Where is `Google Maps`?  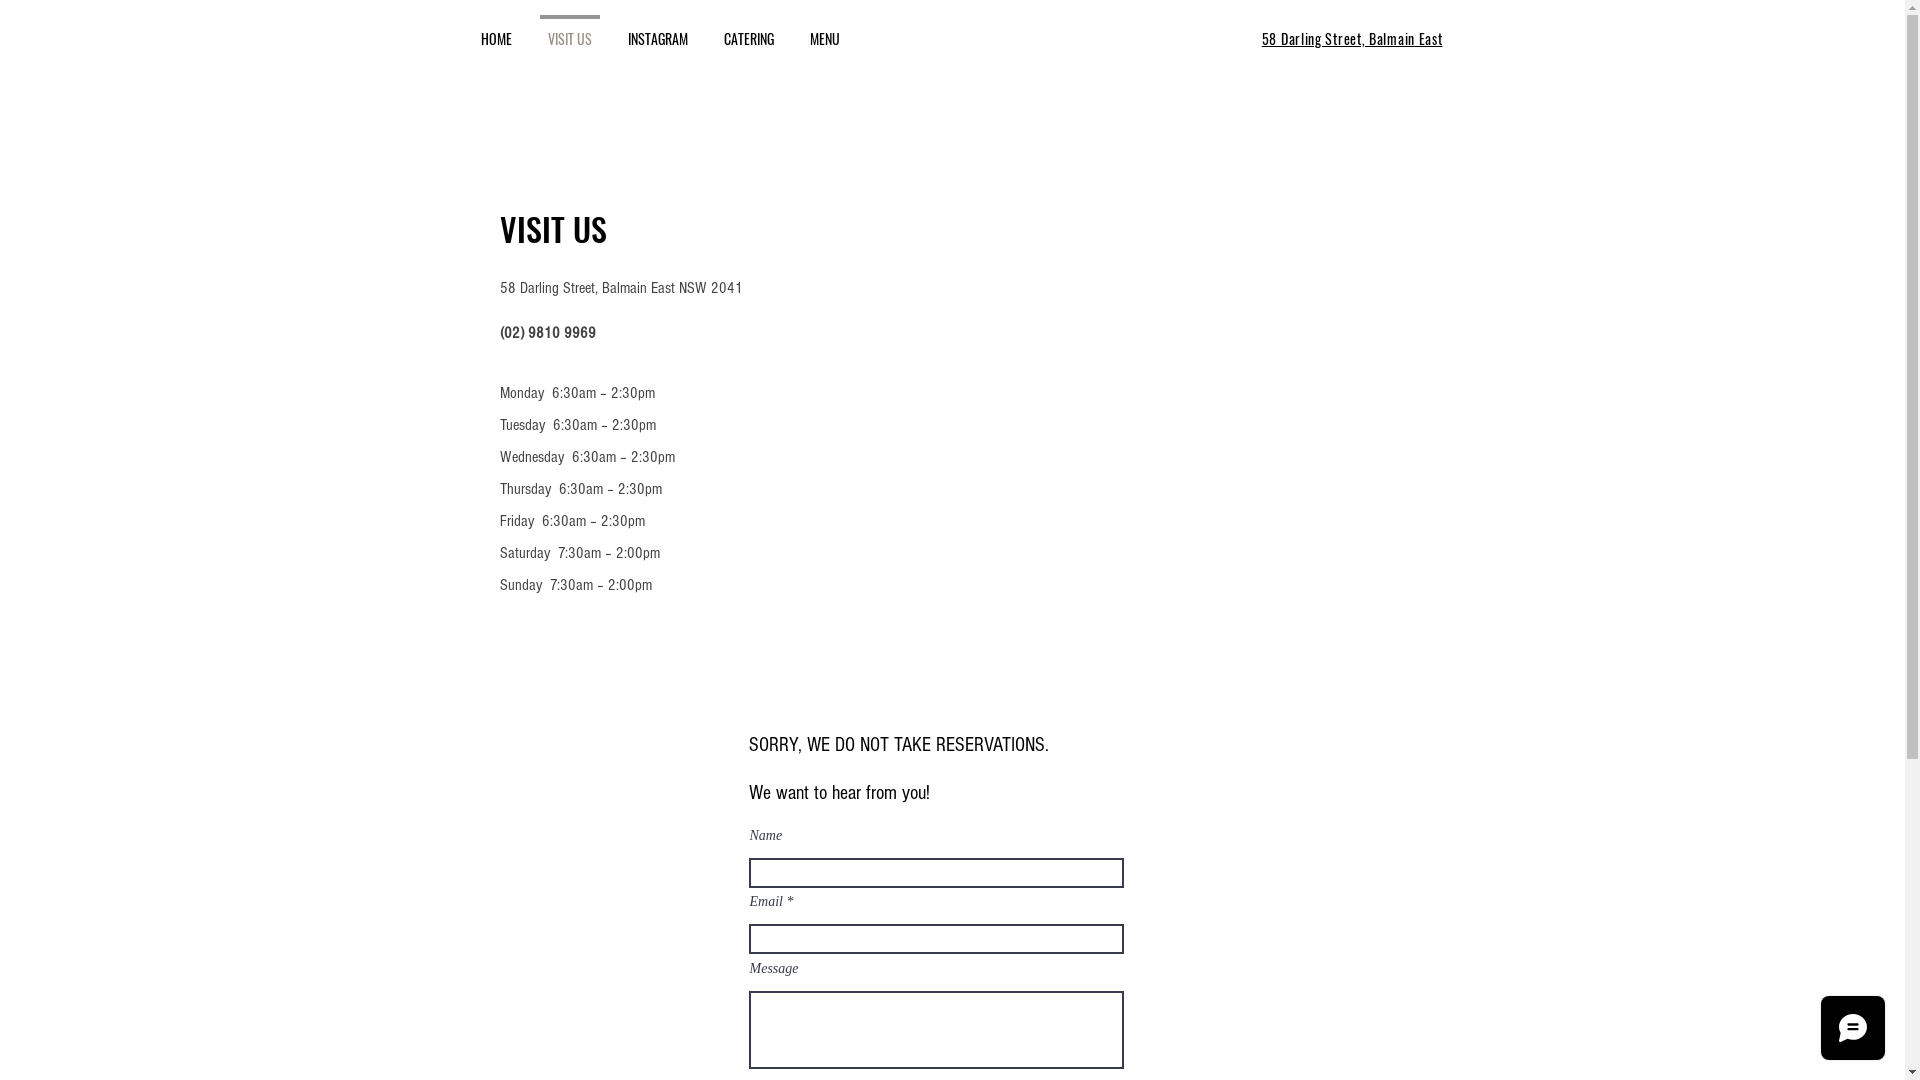 Google Maps is located at coordinates (1138, 426).